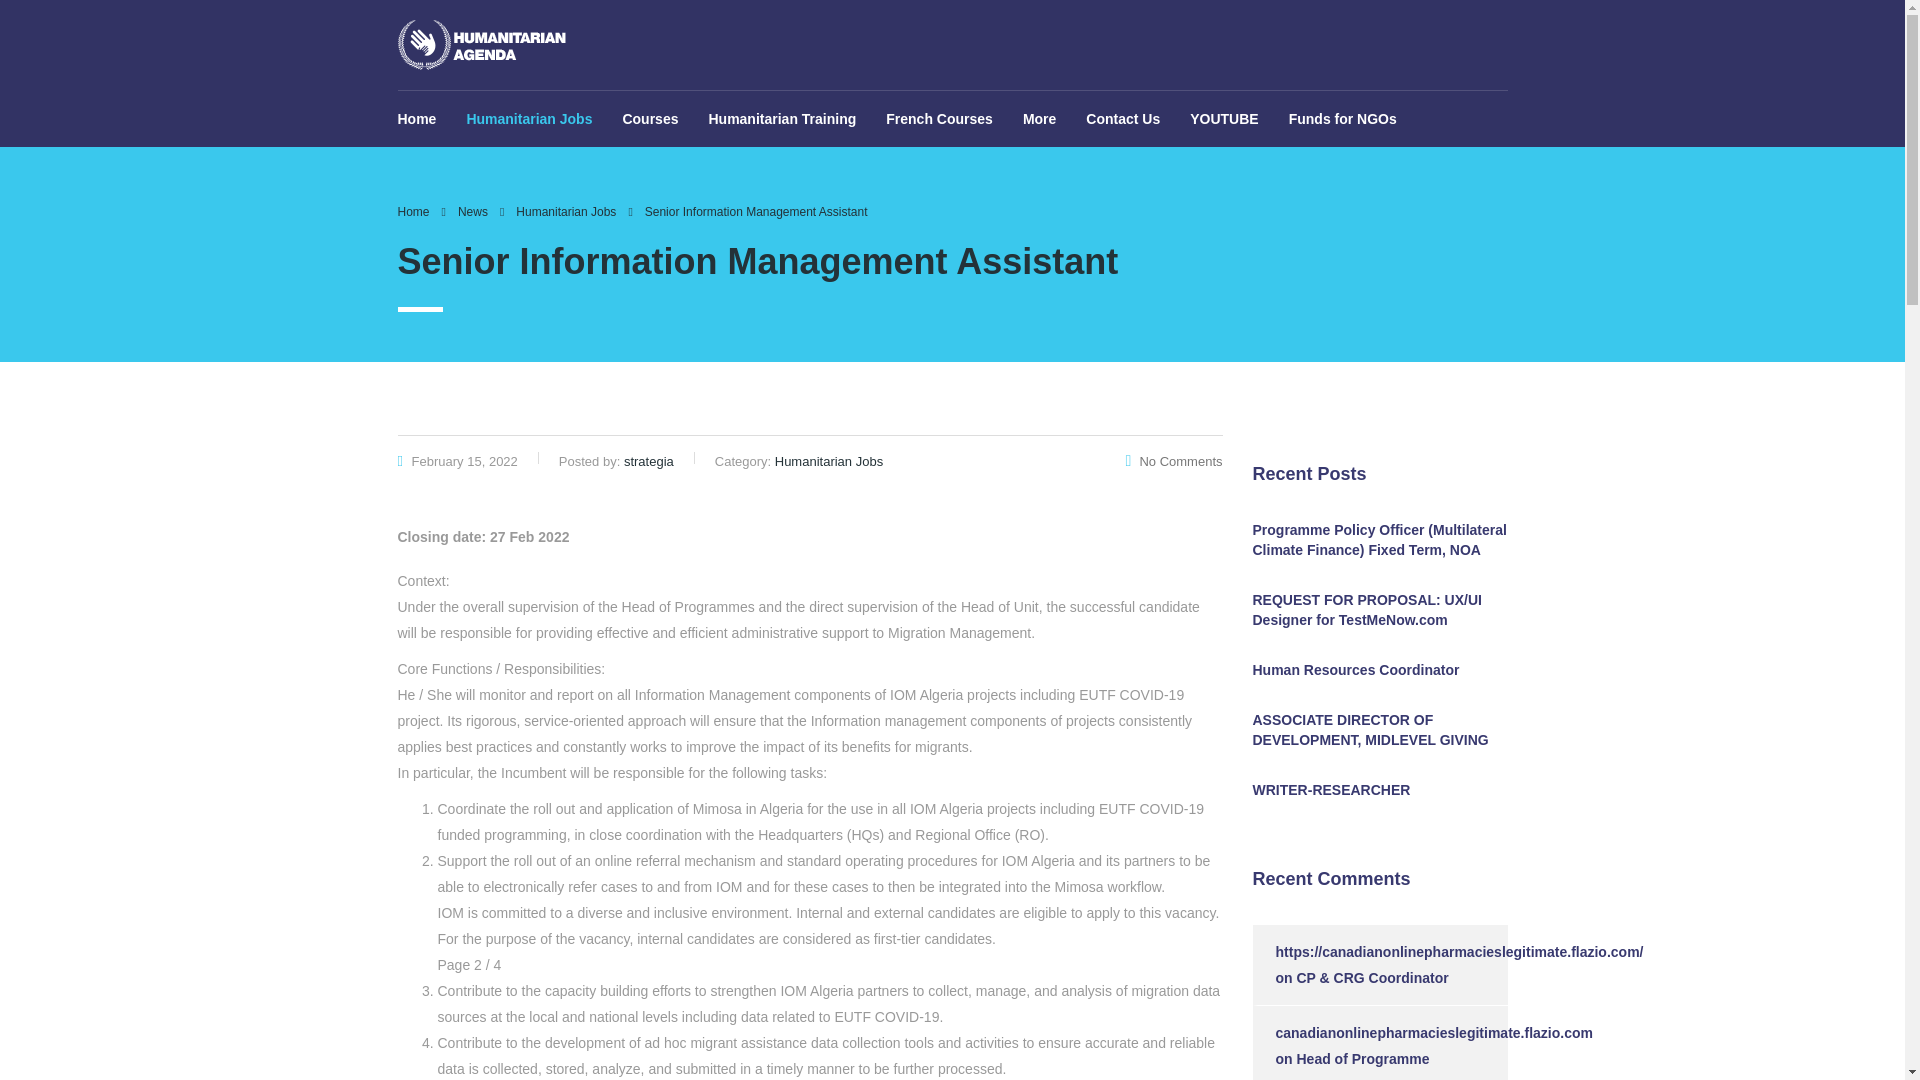 The width and height of the screenshot is (1920, 1080). I want to click on Go to the Humanitarian Jobs category archives., so click(566, 212).